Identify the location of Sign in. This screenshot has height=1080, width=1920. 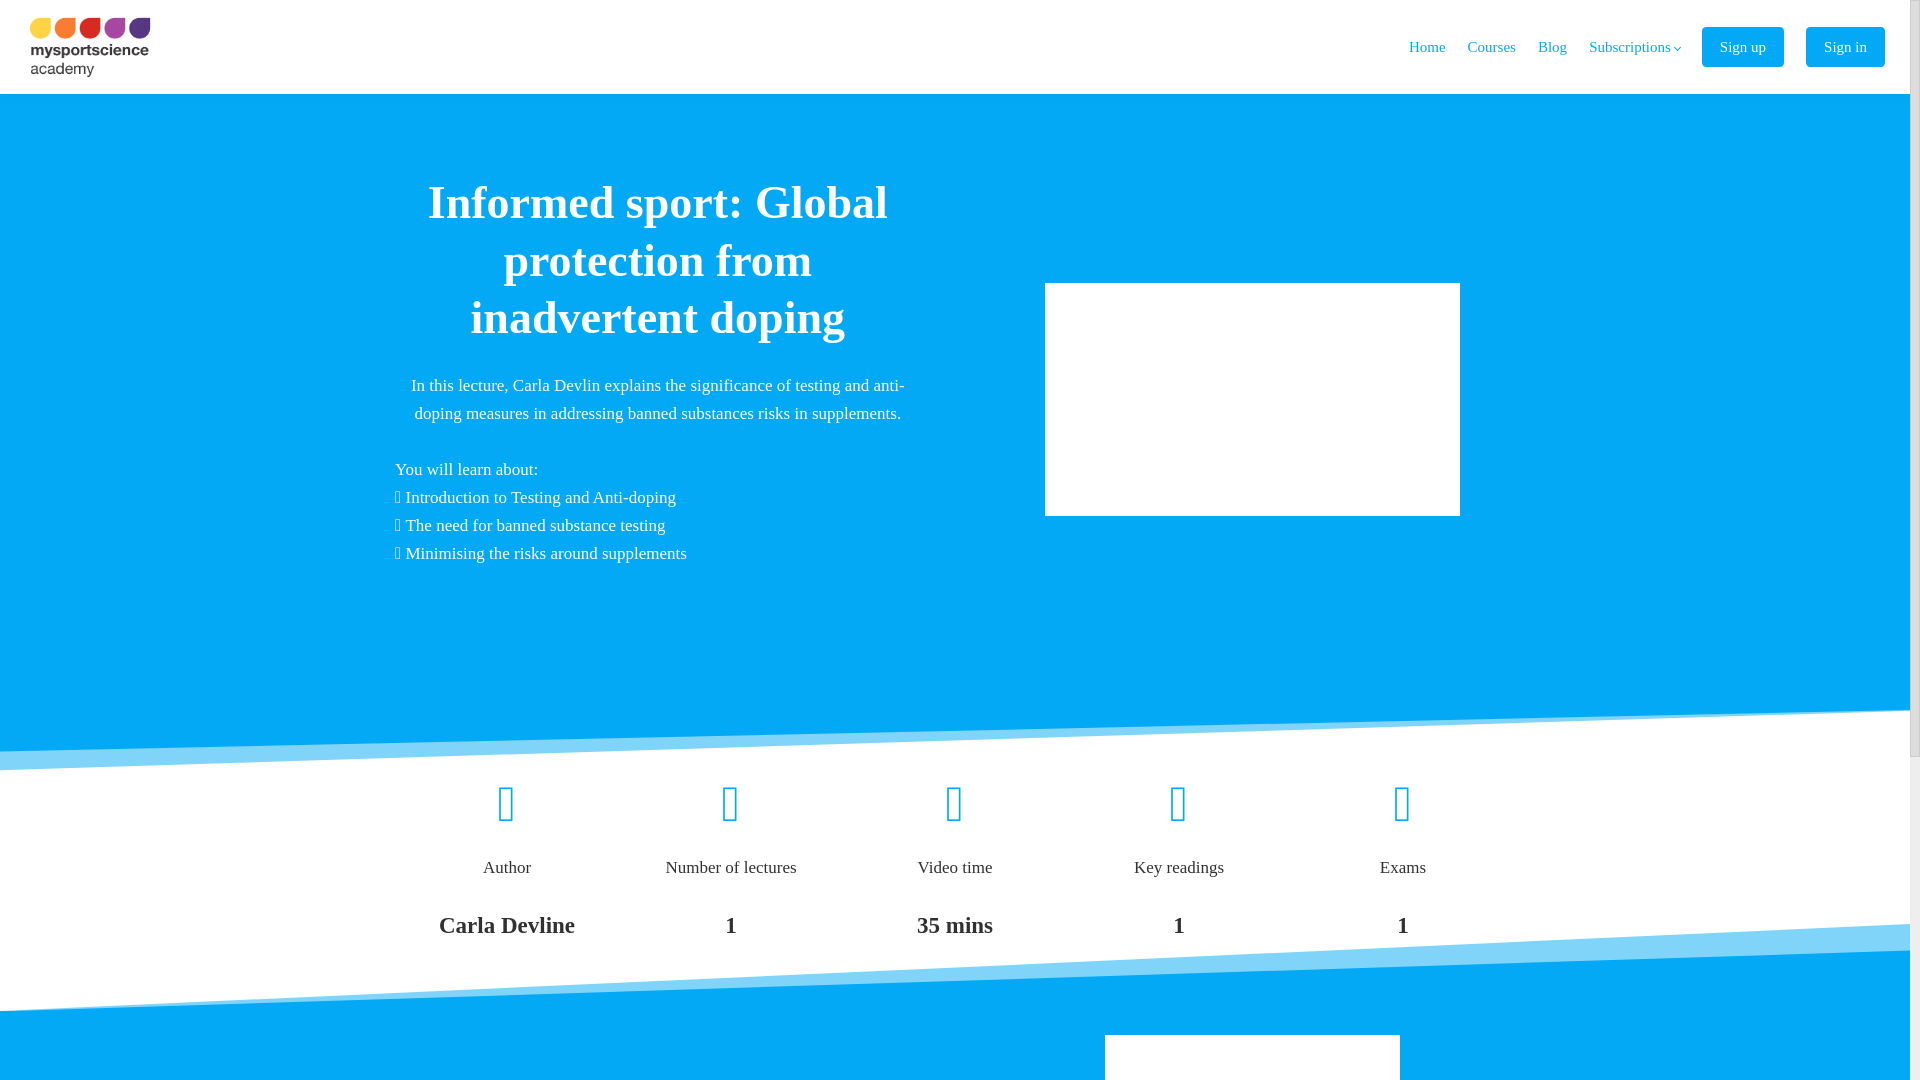
(1846, 48).